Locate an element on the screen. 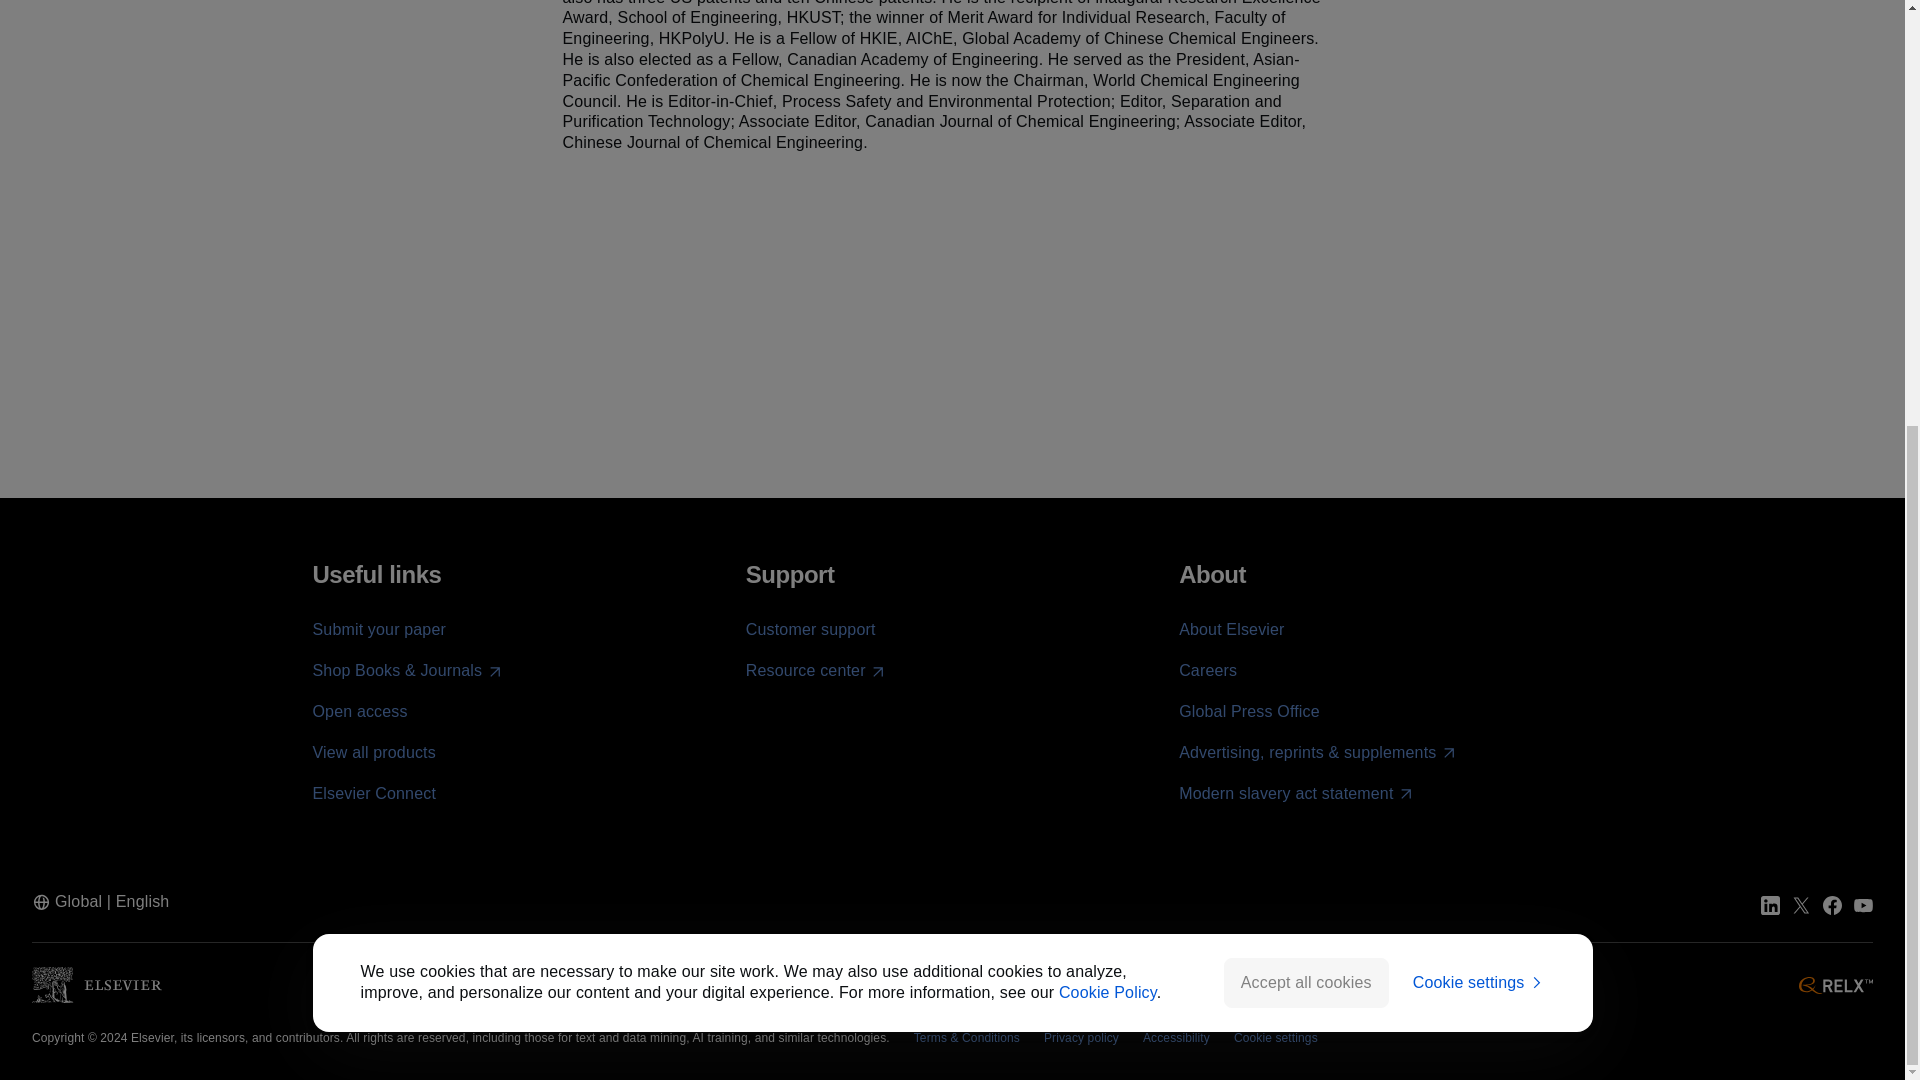 The width and height of the screenshot is (1920, 1080). Careers is located at coordinates (1207, 670).